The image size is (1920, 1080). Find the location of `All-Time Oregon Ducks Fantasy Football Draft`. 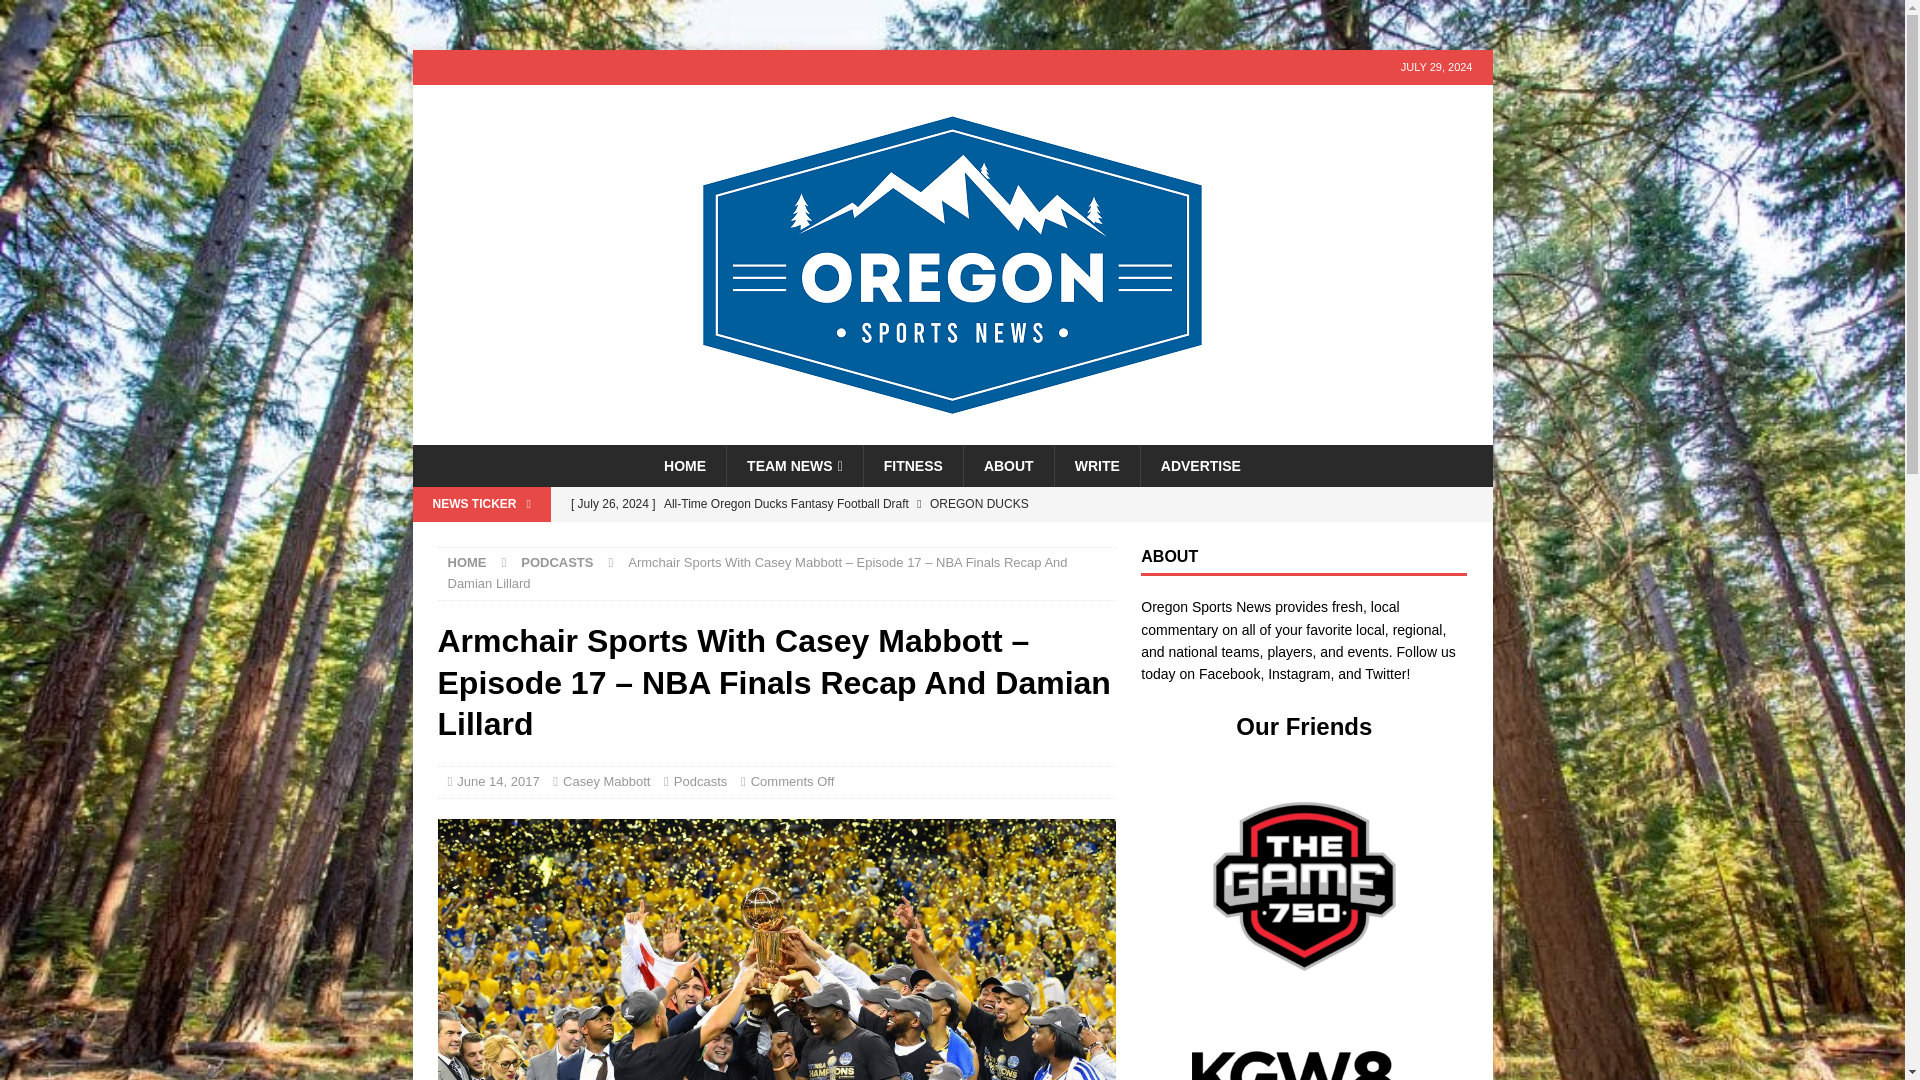

All-Time Oregon Ducks Fantasy Football Draft is located at coordinates (837, 504).